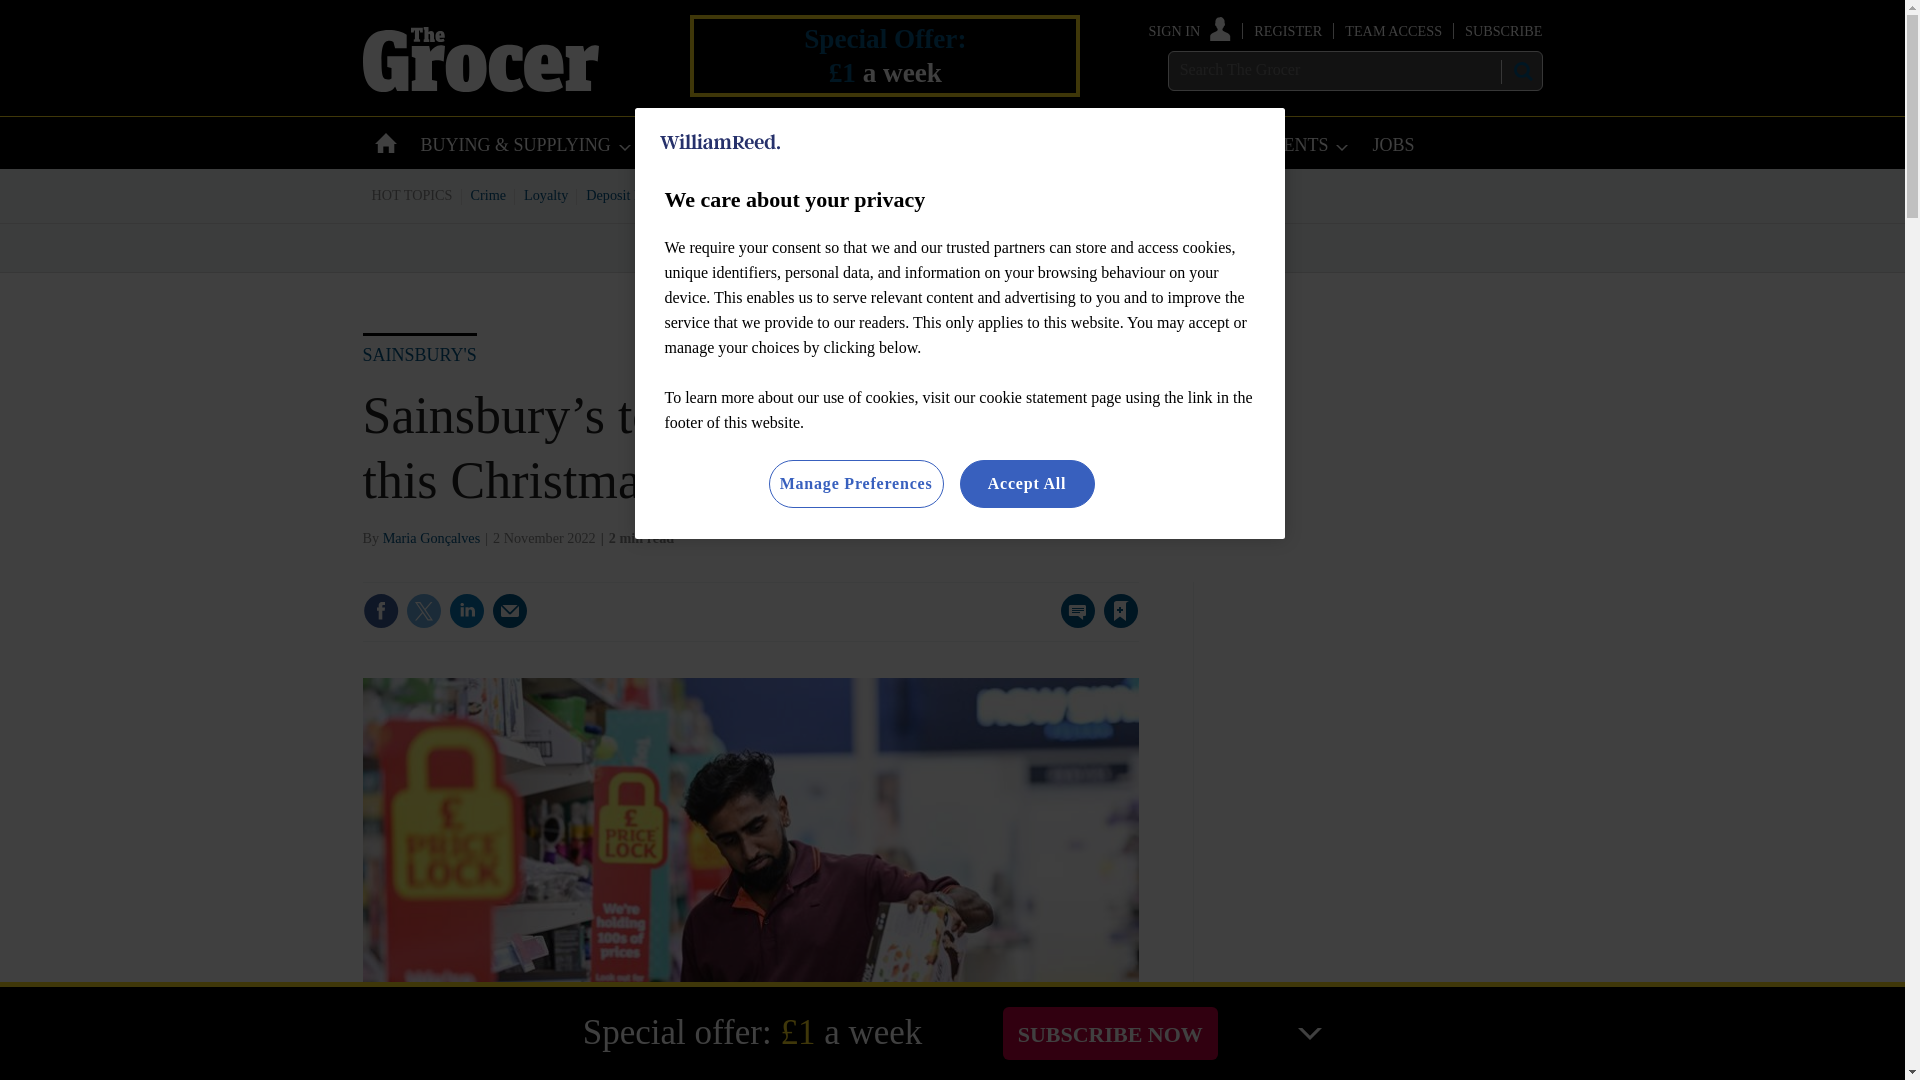 The image size is (1920, 1080). Describe the element at coordinates (480, 86) in the screenshot. I see `Site name` at that location.